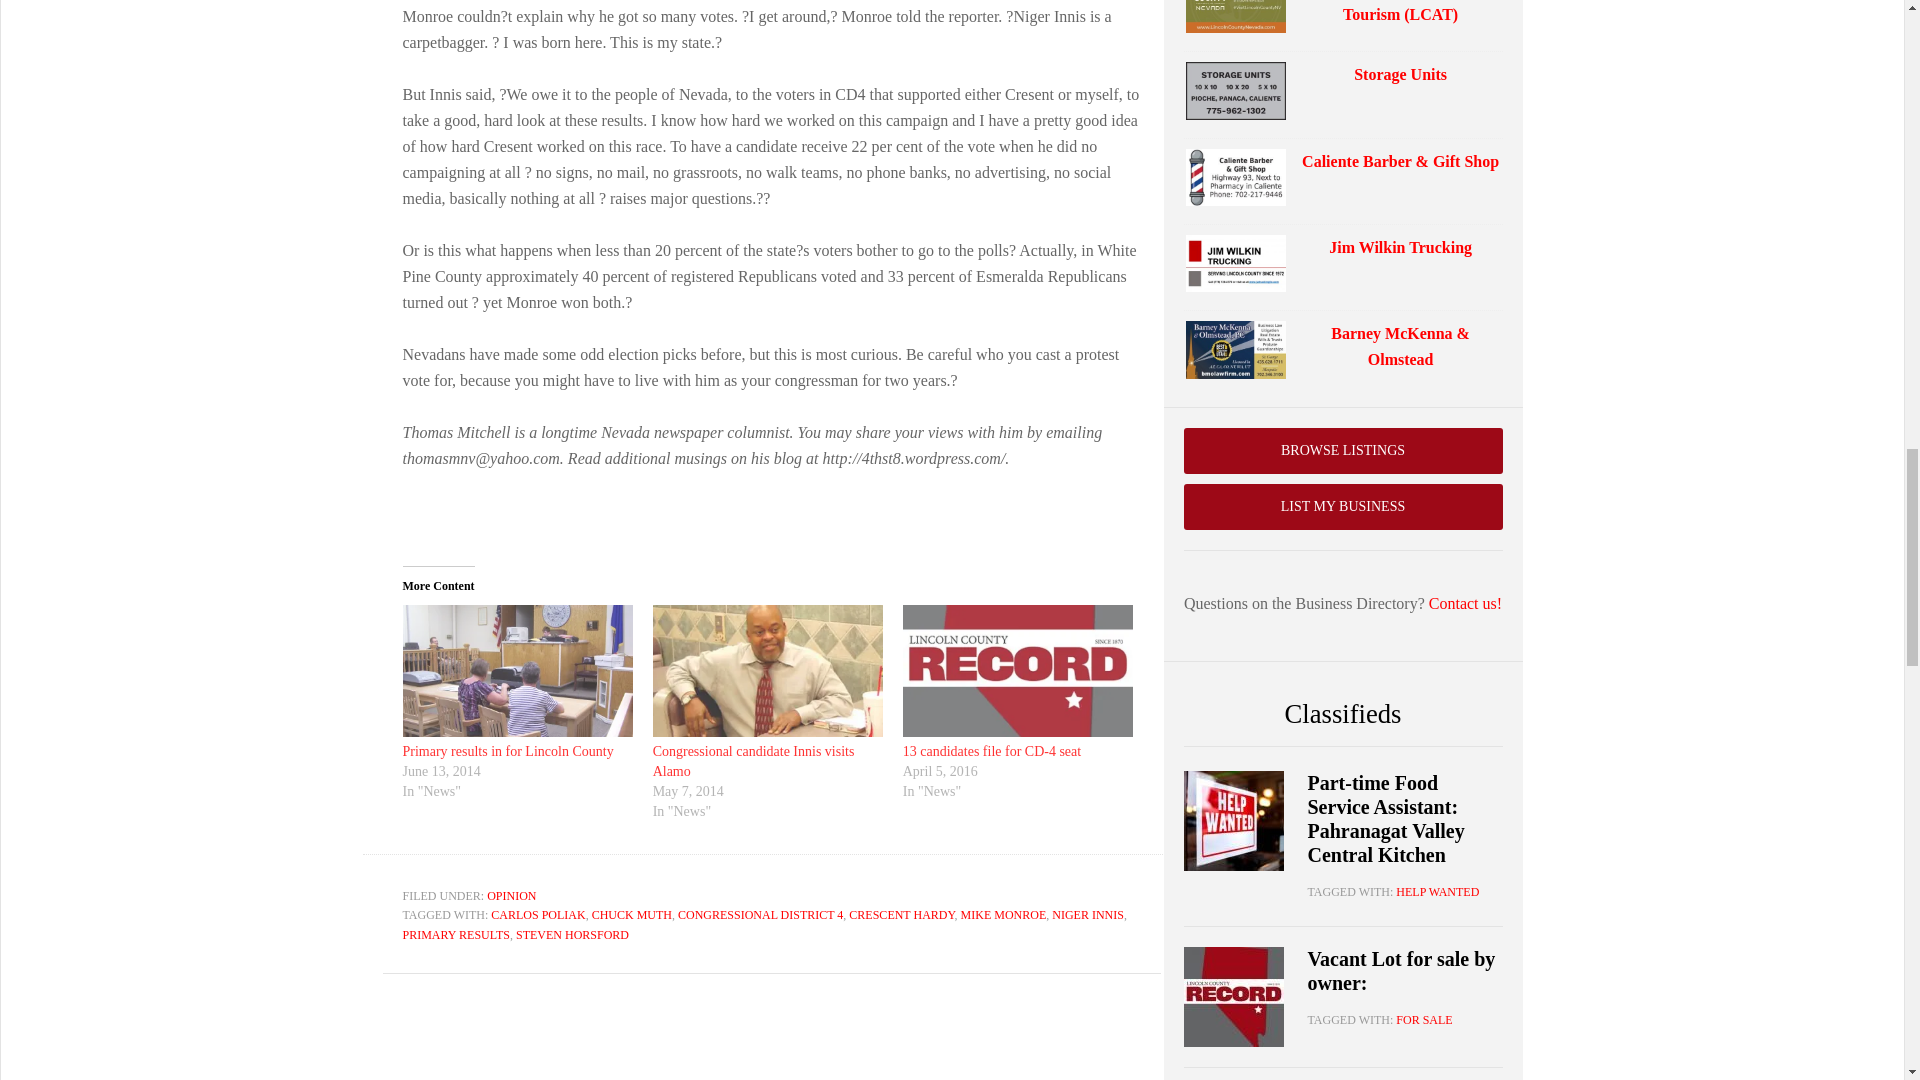 The image size is (1920, 1080). Describe the element at coordinates (572, 934) in the screenshot. I see `STEVEN HORSFORD` at that location.